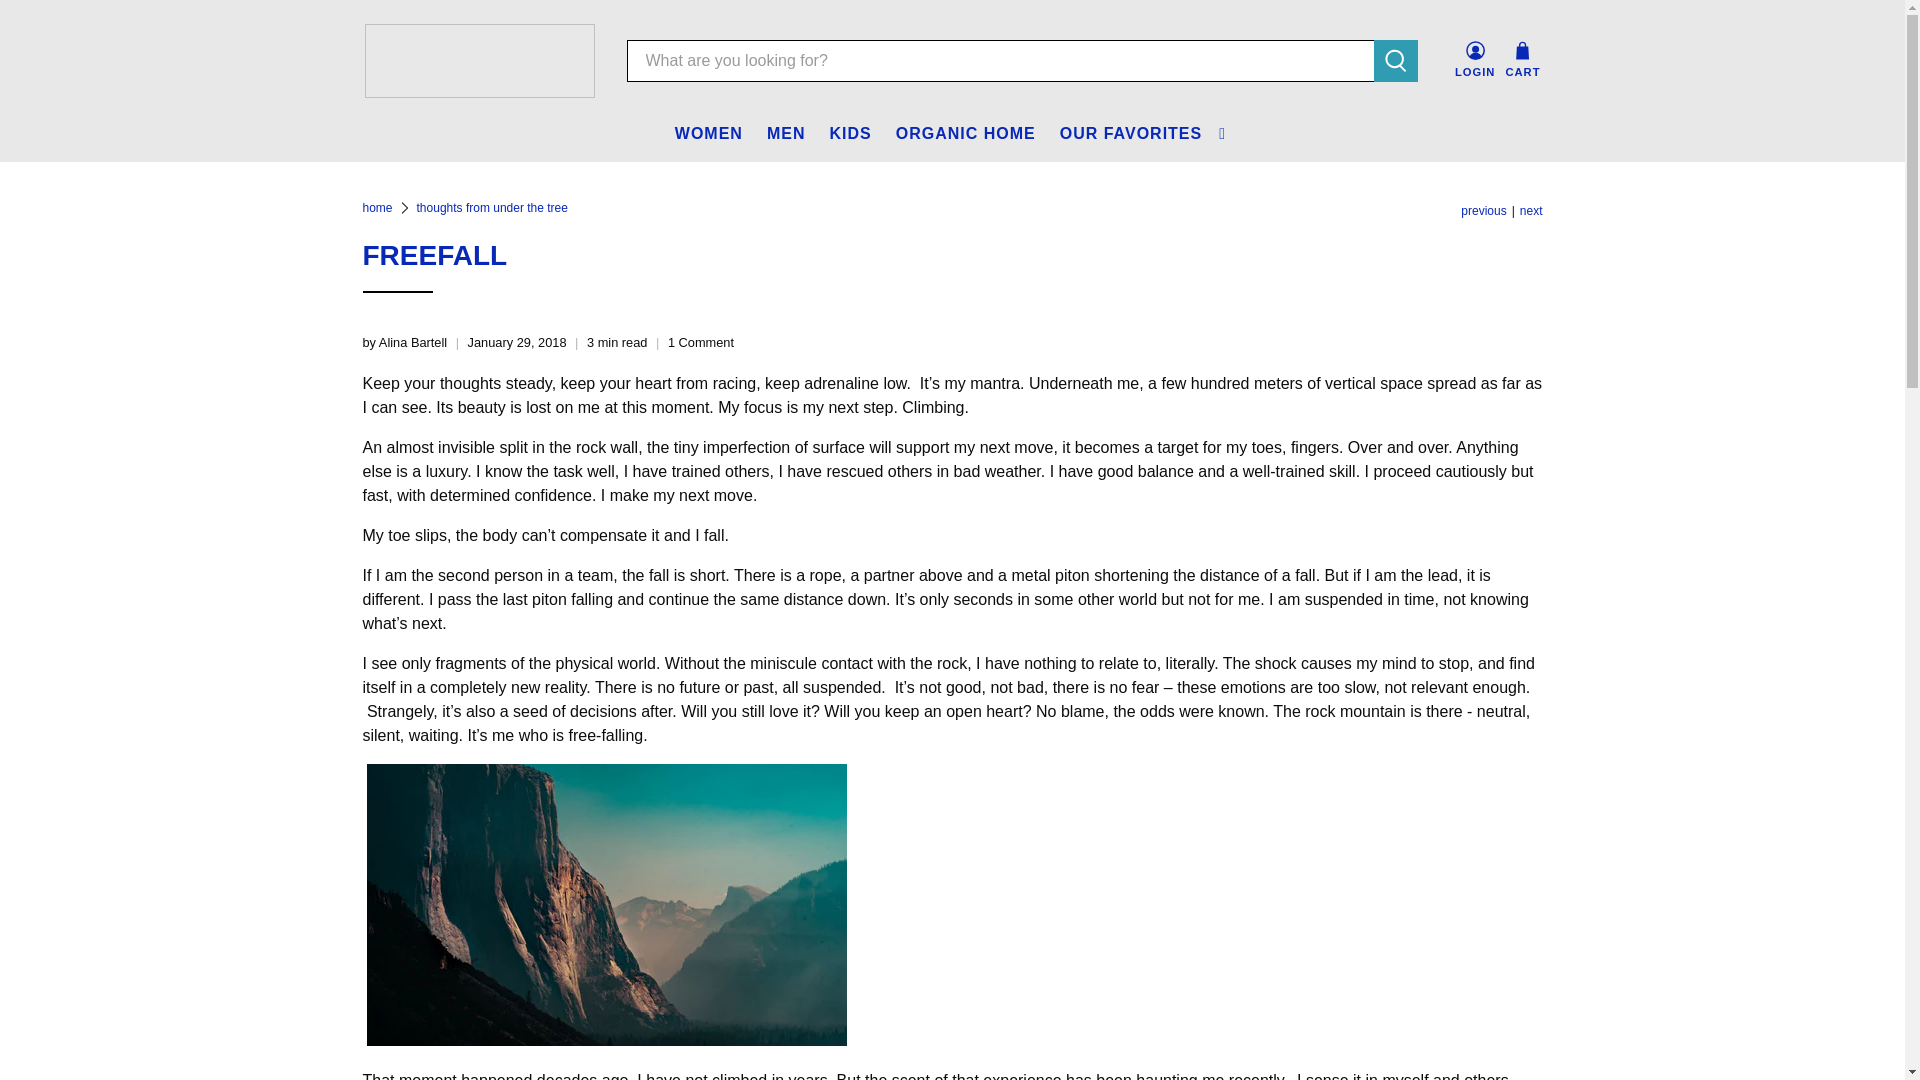 The height and width of the screenshot is (1080, 1920). Describe the element at coordinates (966, 134) in the screenshot. I see `ORGANIC HOME` at that location.